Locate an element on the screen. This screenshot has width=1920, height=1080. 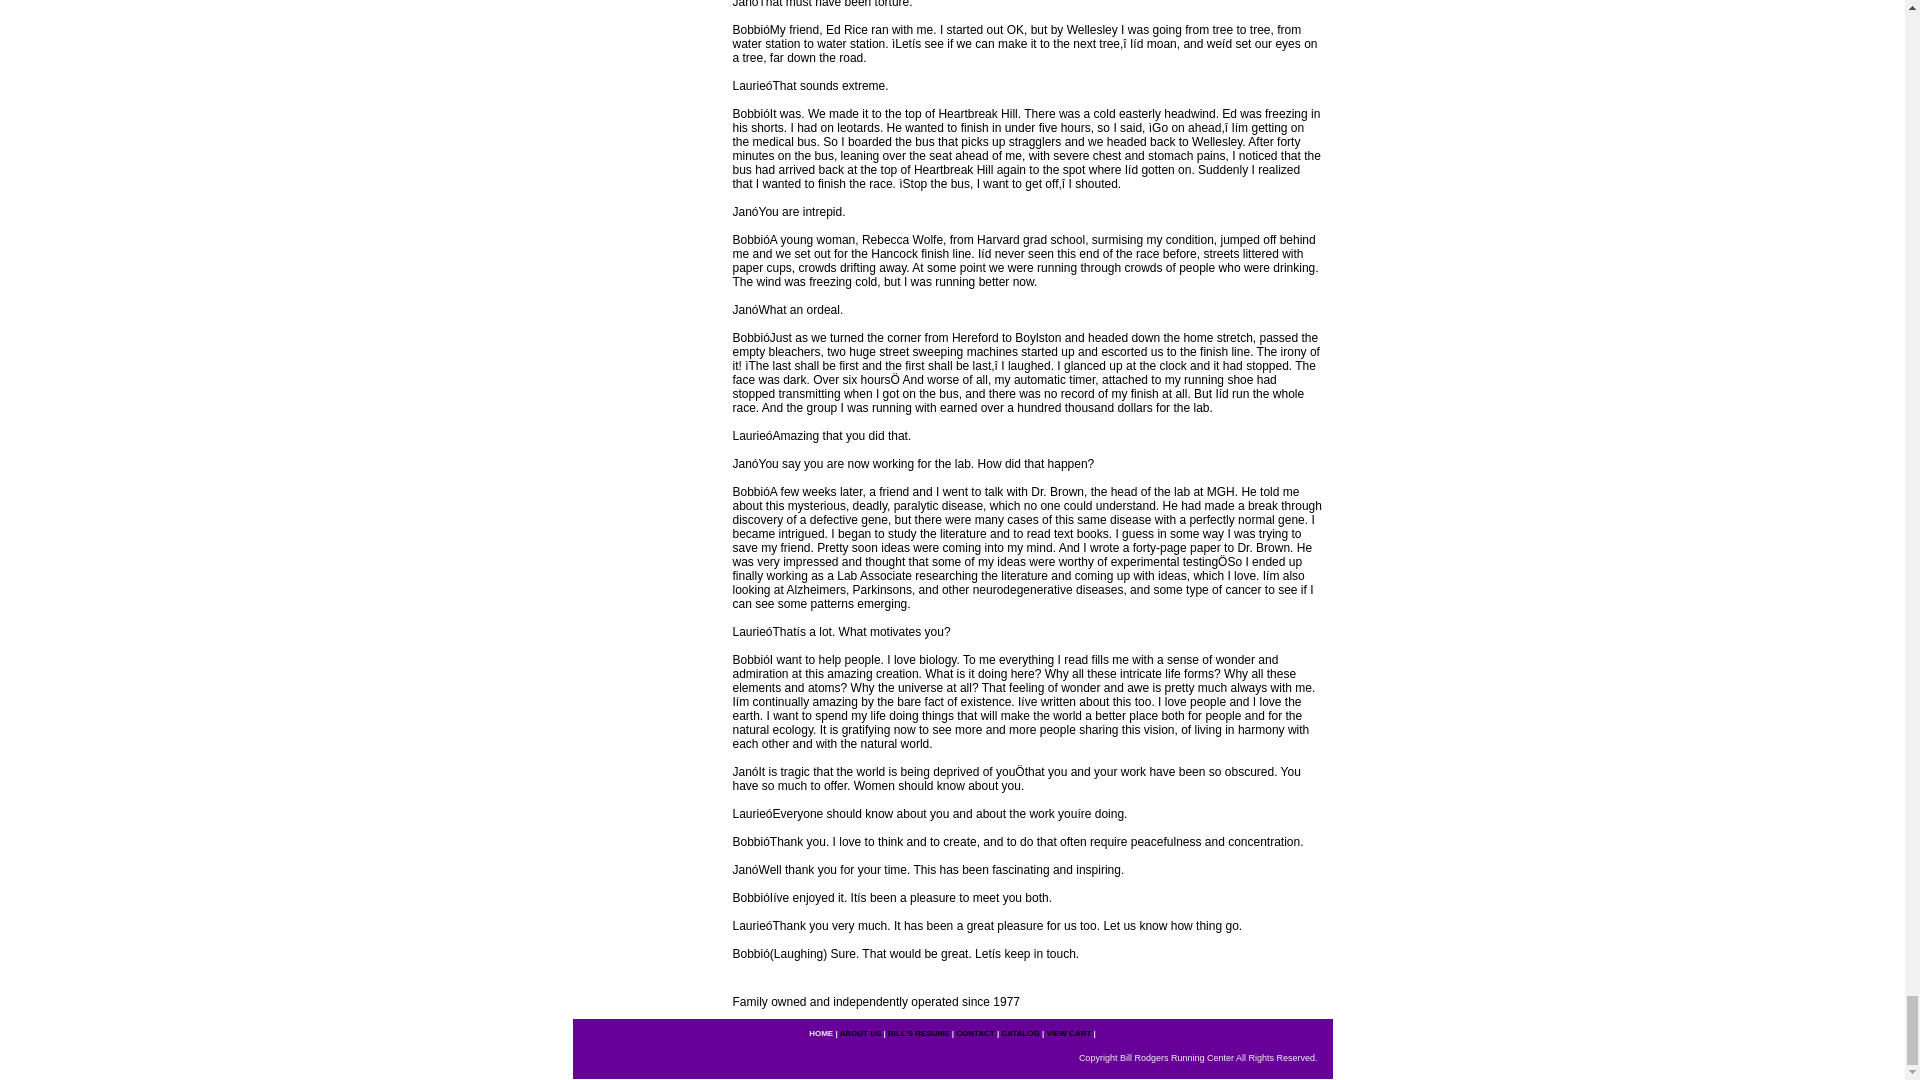
ABOUT US is located at coordinates (860, 1033).